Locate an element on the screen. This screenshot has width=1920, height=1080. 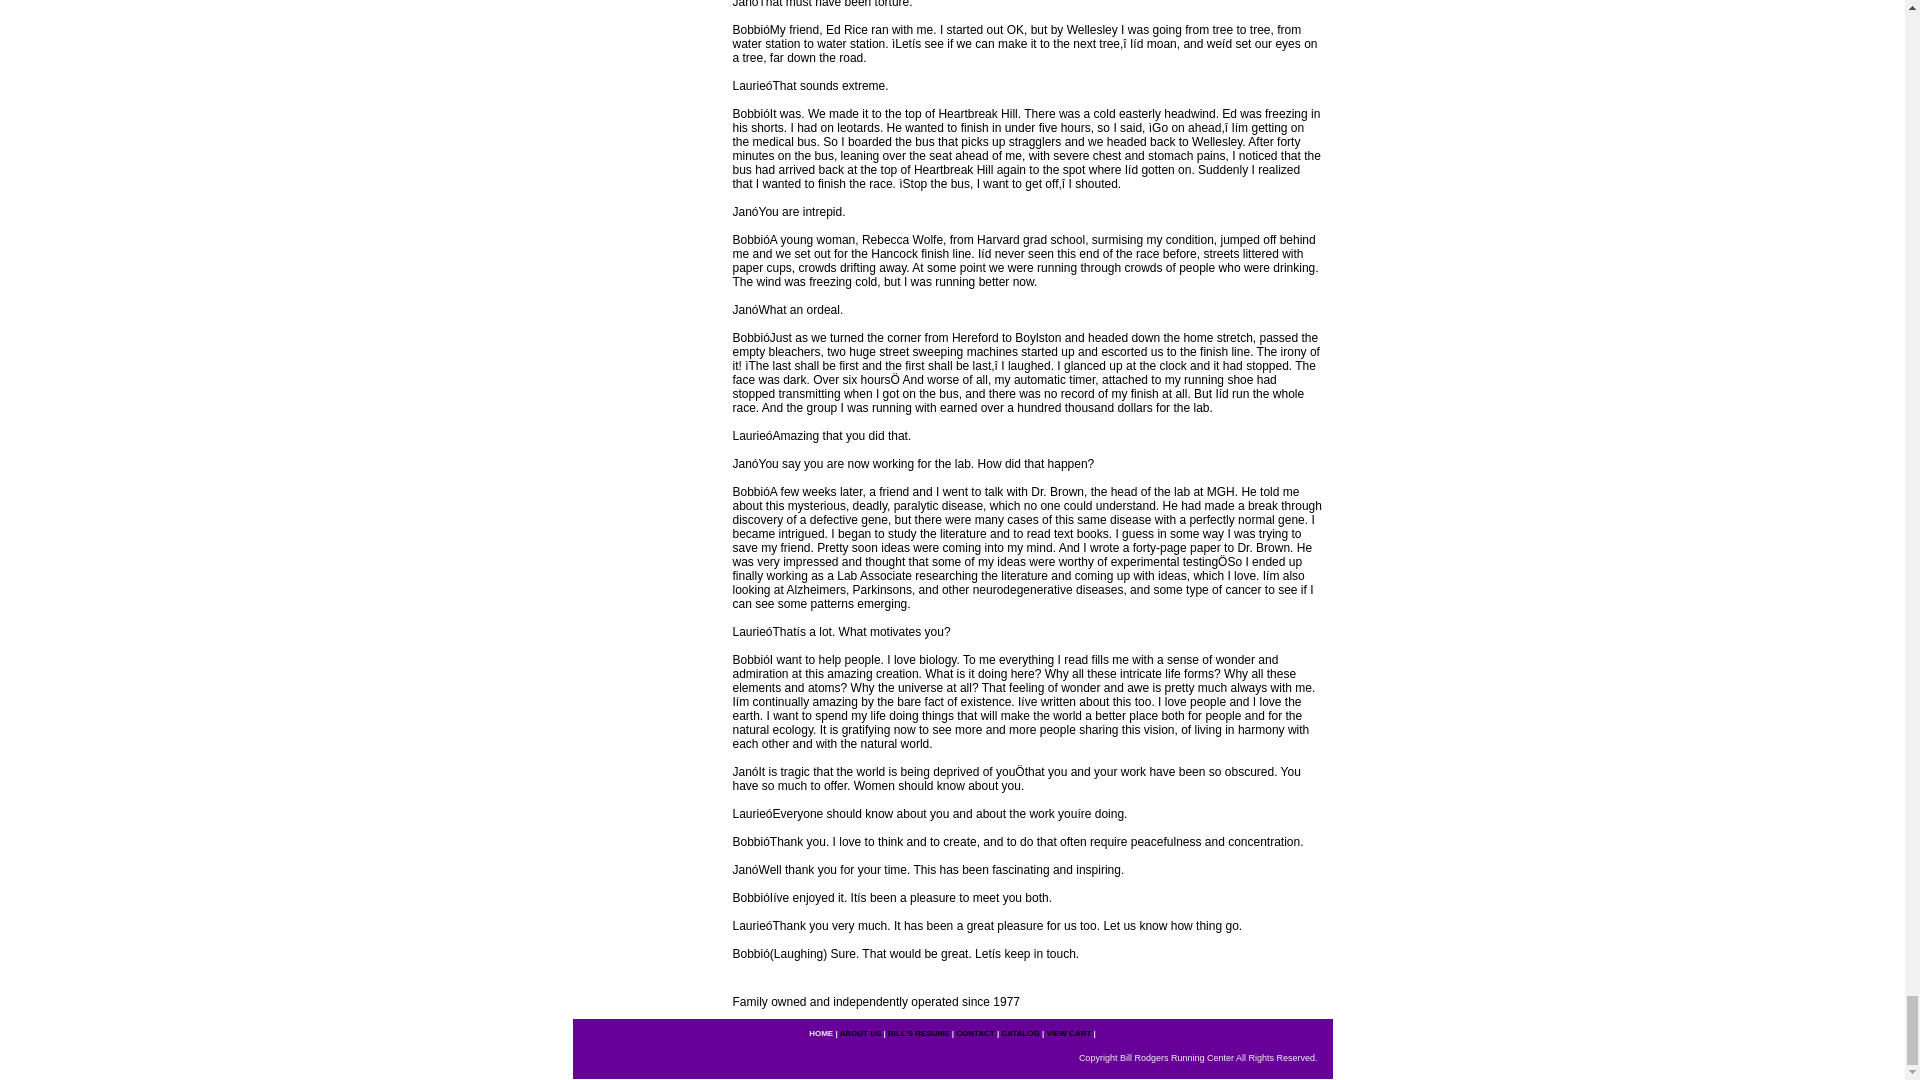
ABOUT US is located at coordinates (860, 1033).